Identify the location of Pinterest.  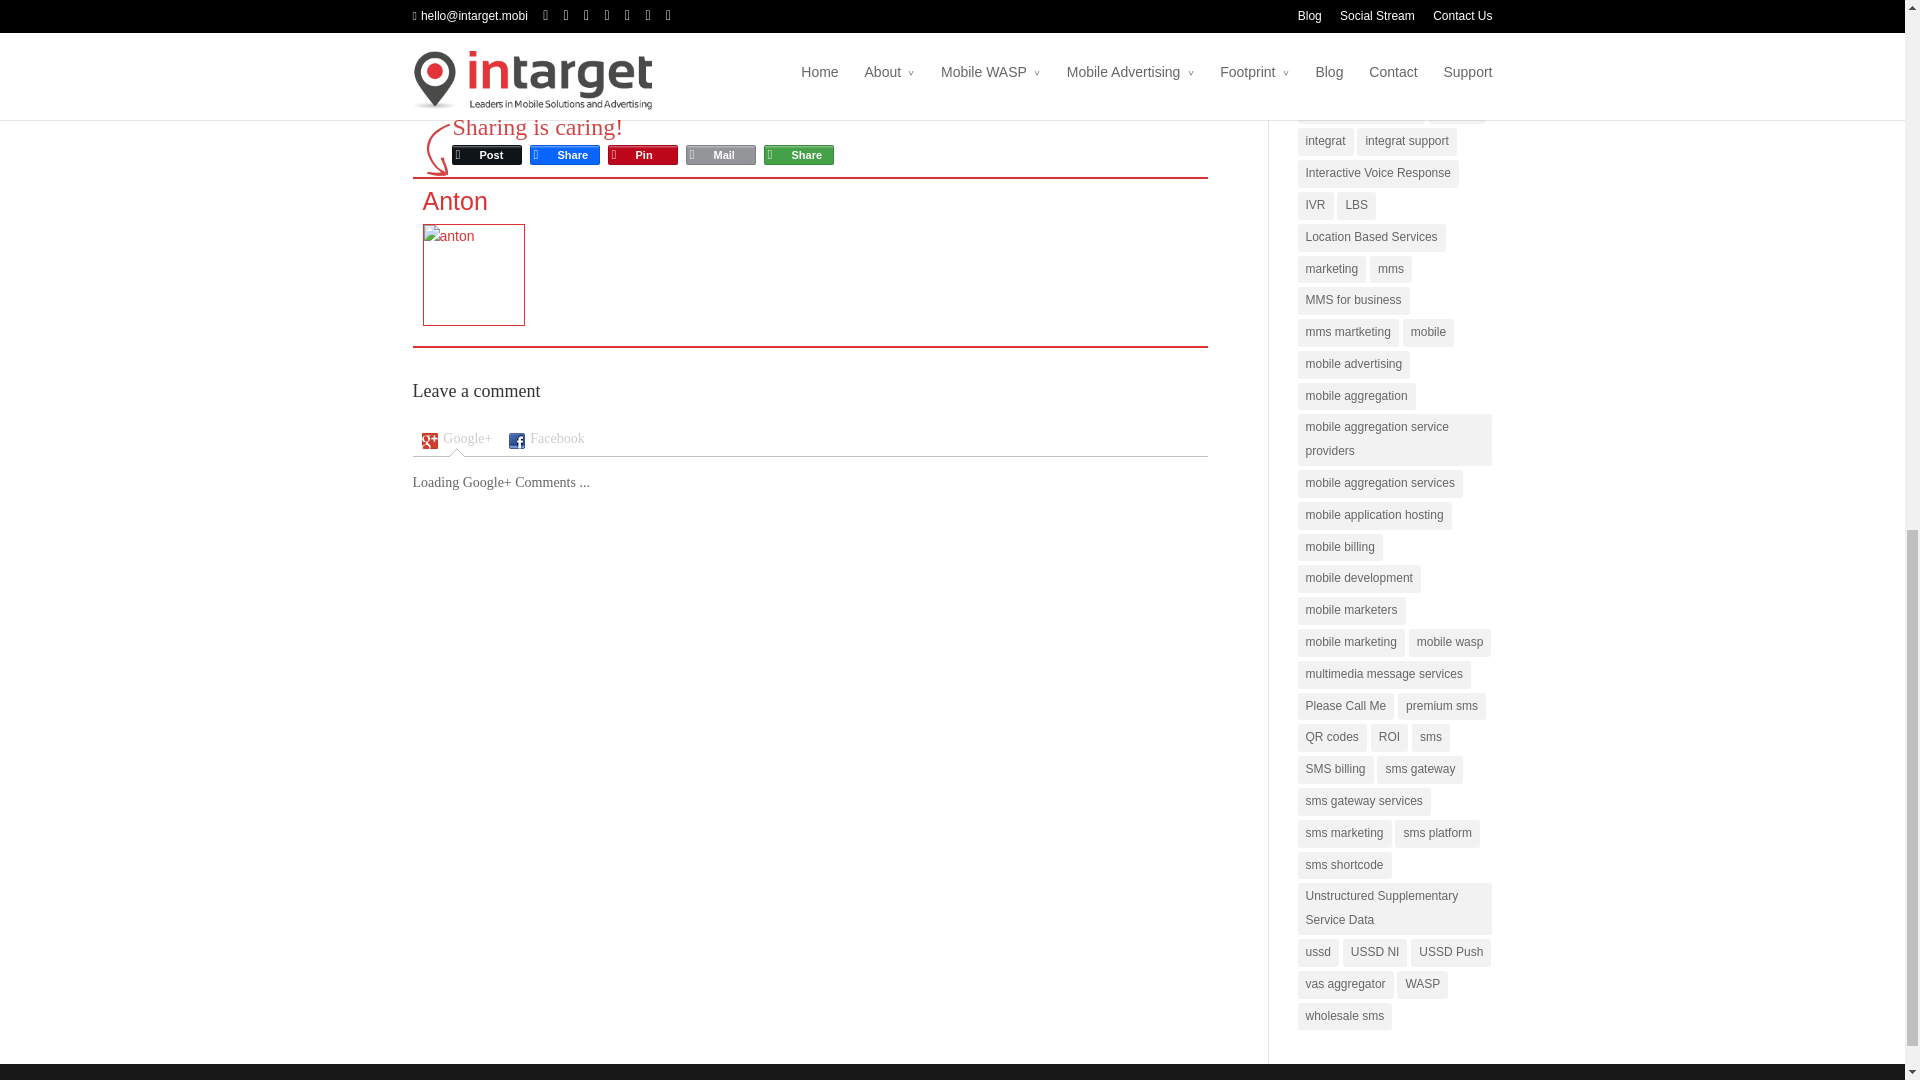
(642, 154).